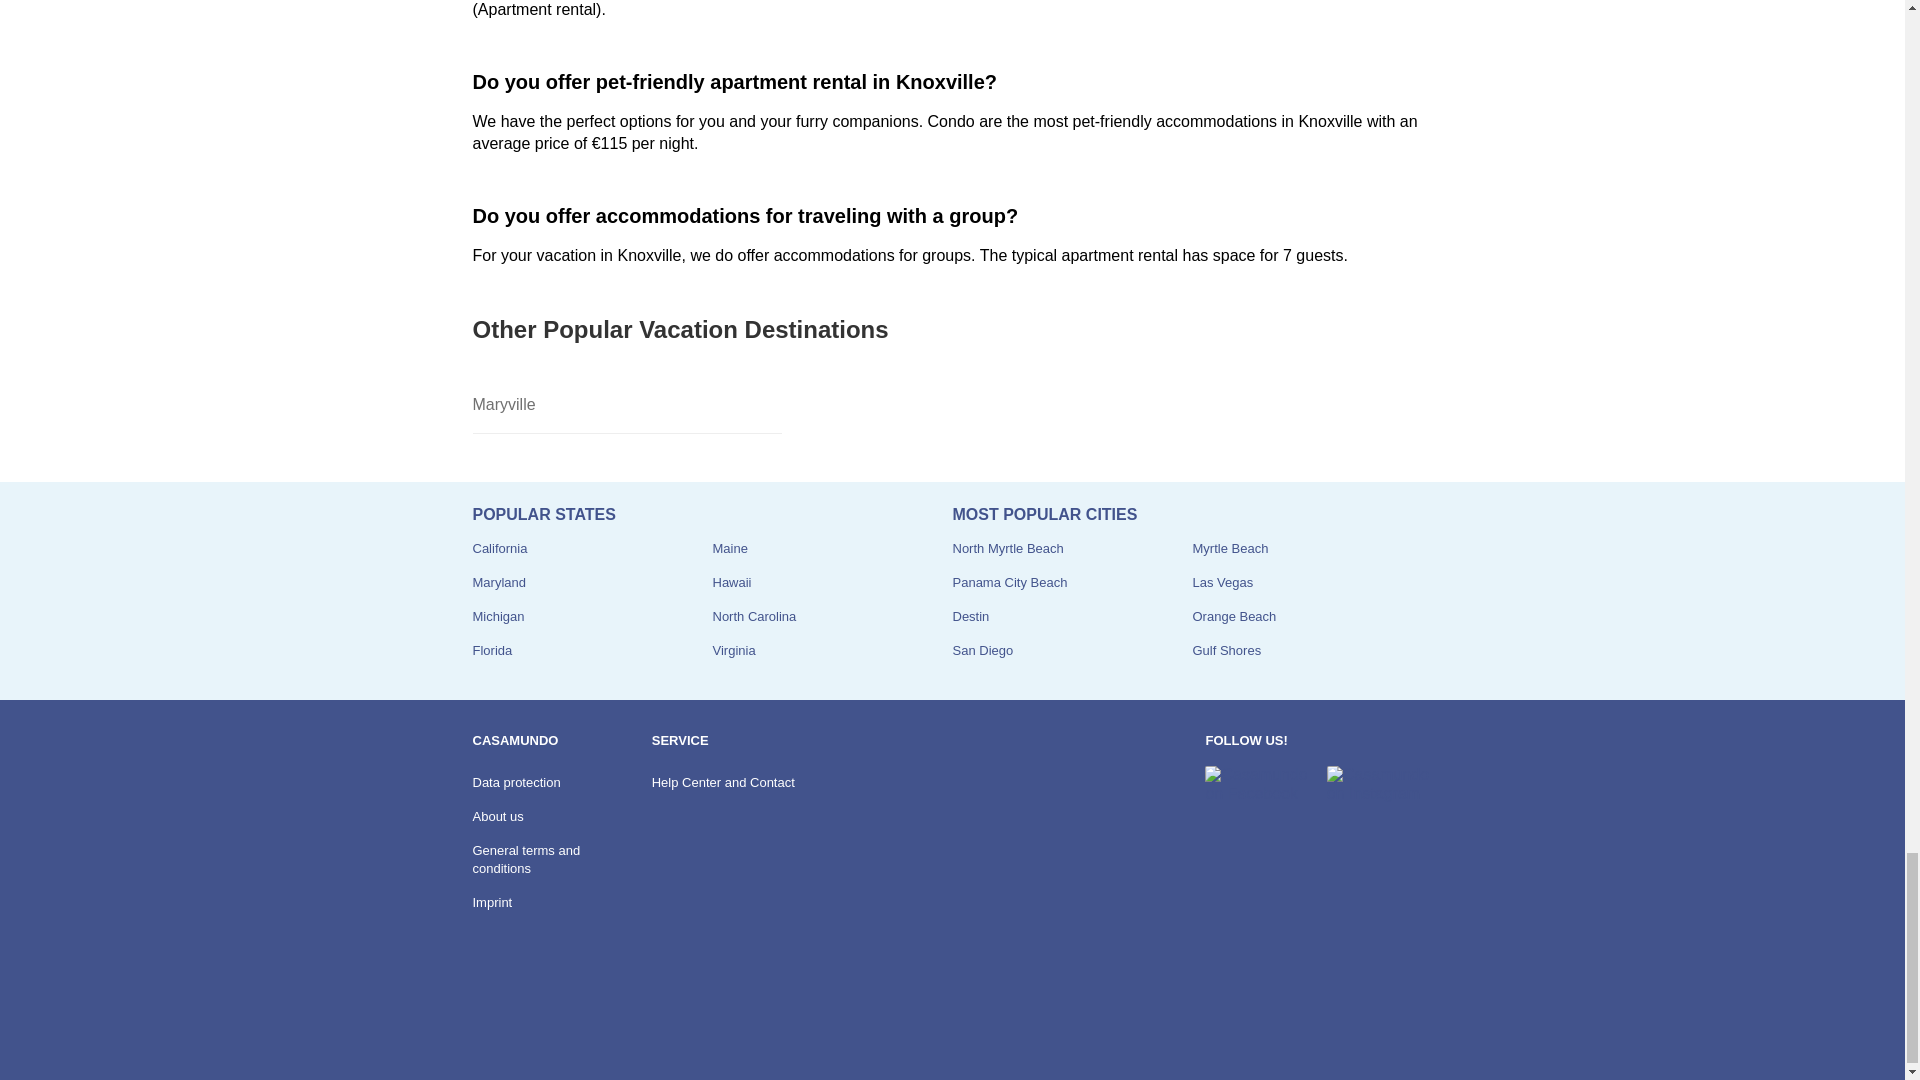  Describe the element at coordinates (729, 548) in the screenshot. I see `Maine` at that location.